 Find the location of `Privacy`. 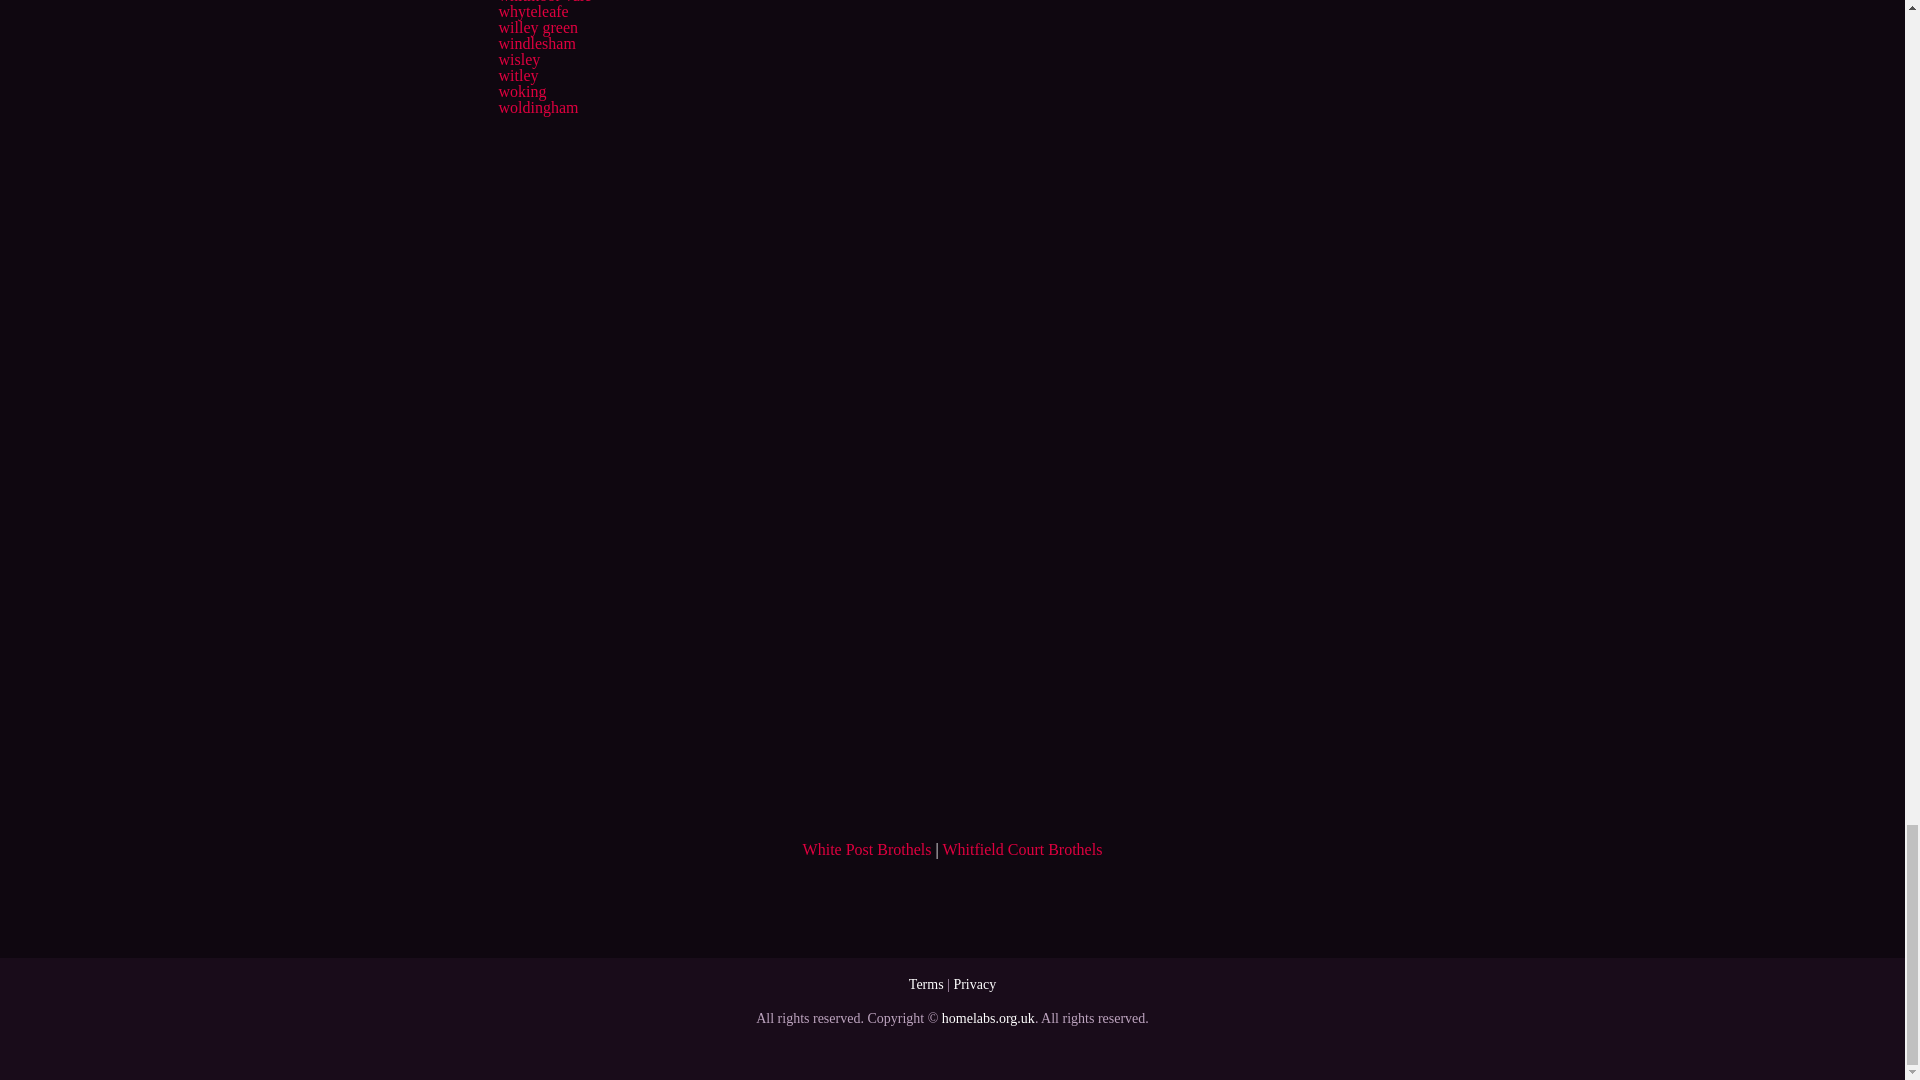

Privacy is located at coordinates (974, 984).